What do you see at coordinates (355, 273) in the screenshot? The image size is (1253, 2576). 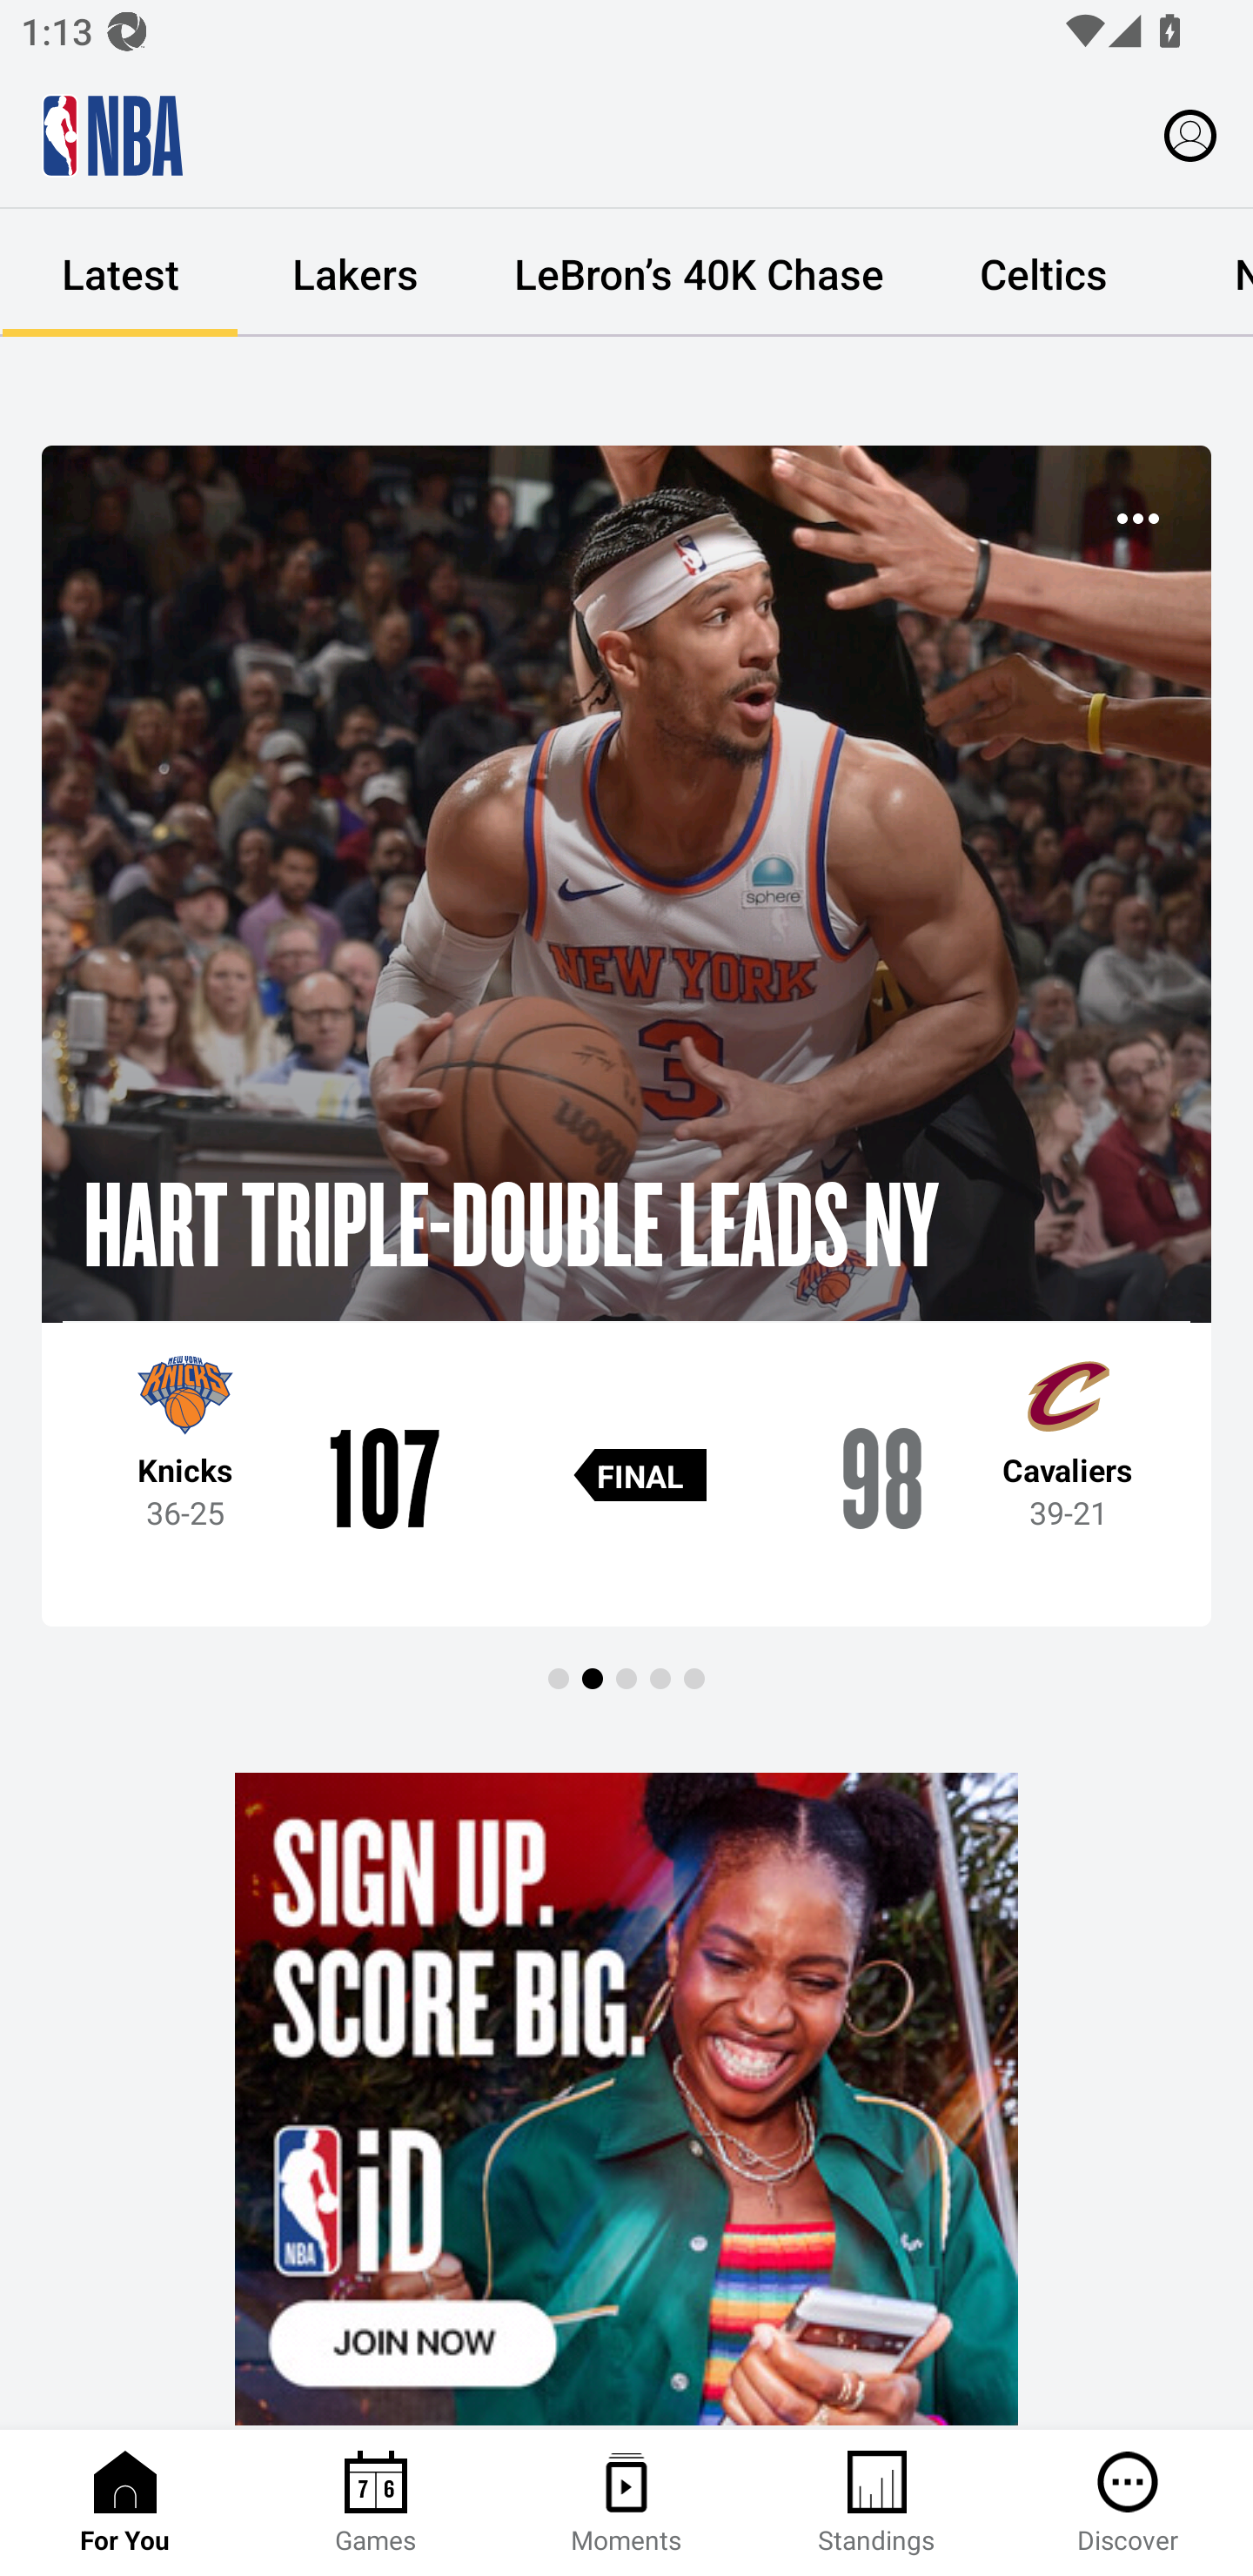 I see `Lakers` at bounding box center [355, 273].